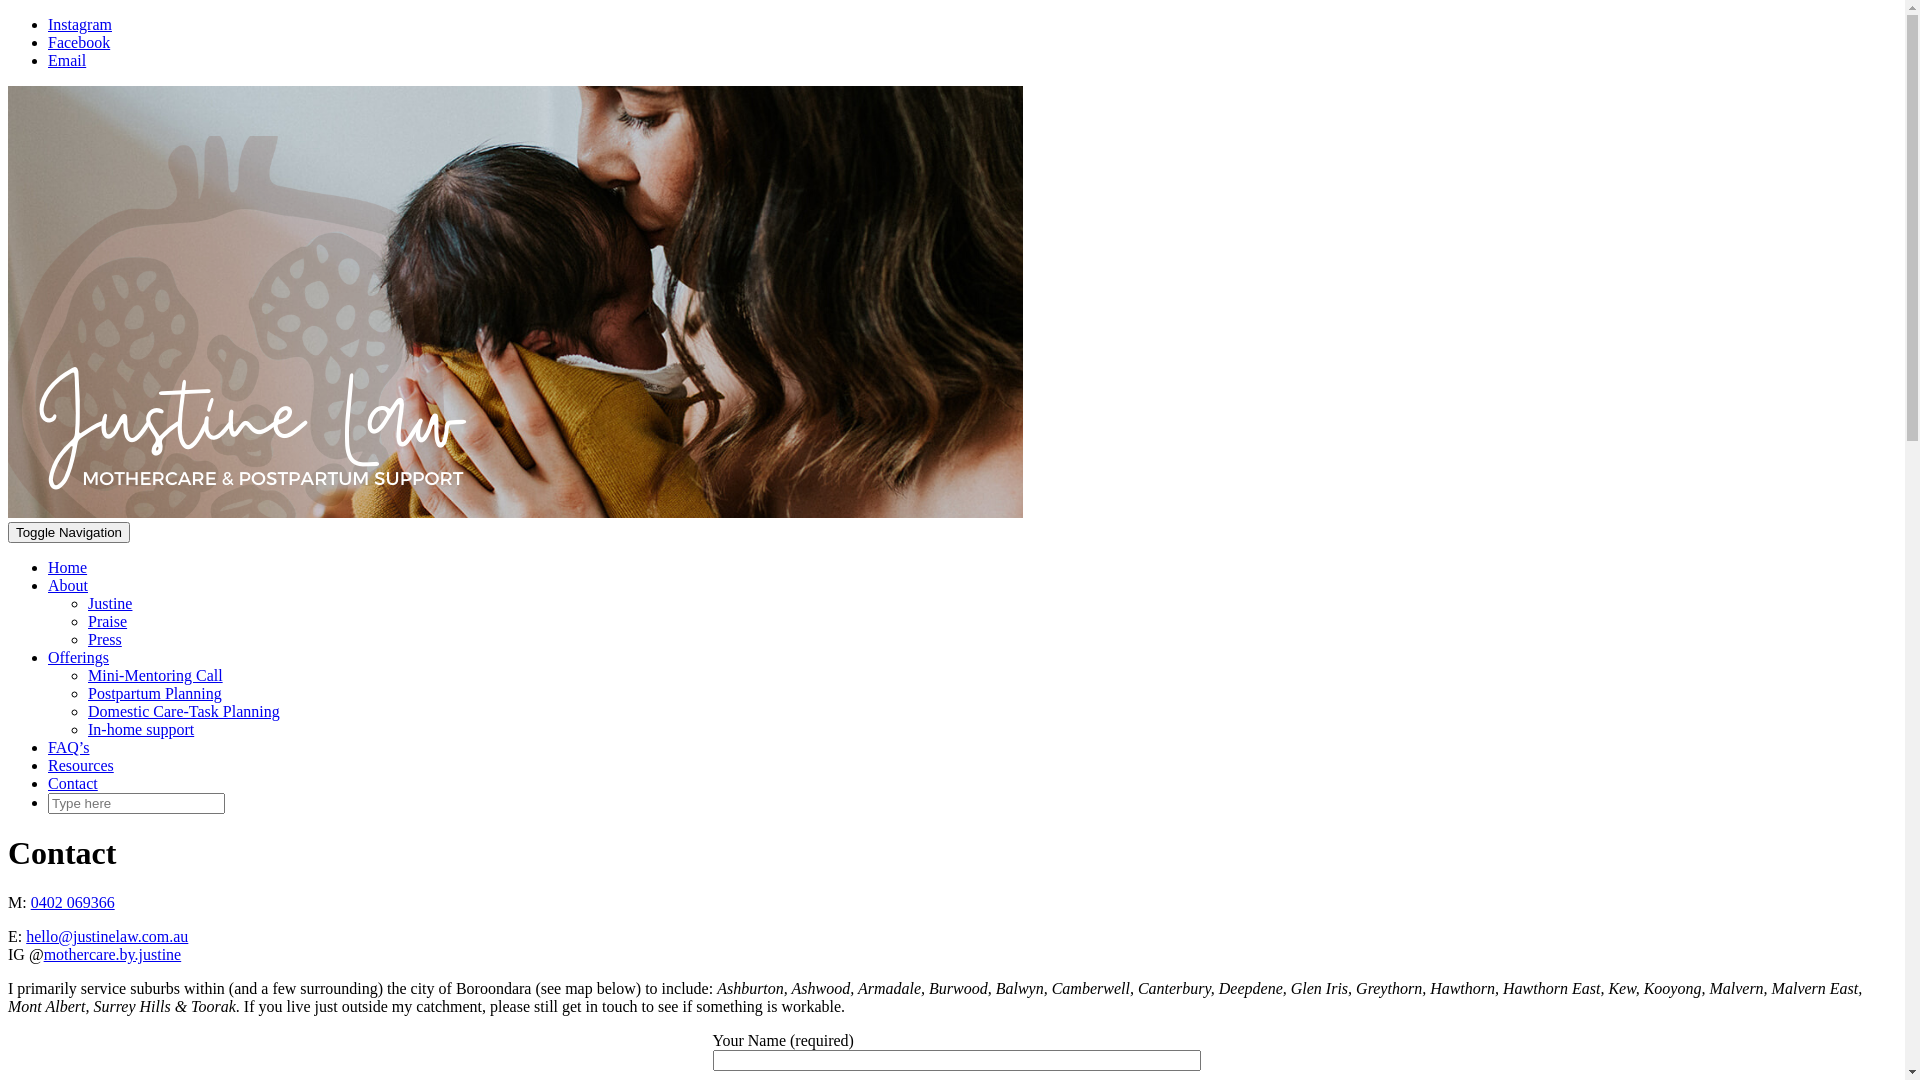 The image size is (1920, 1080). Describe the element at coordinates (79, 42) in the screenshot. I see `Facebook` at that location.